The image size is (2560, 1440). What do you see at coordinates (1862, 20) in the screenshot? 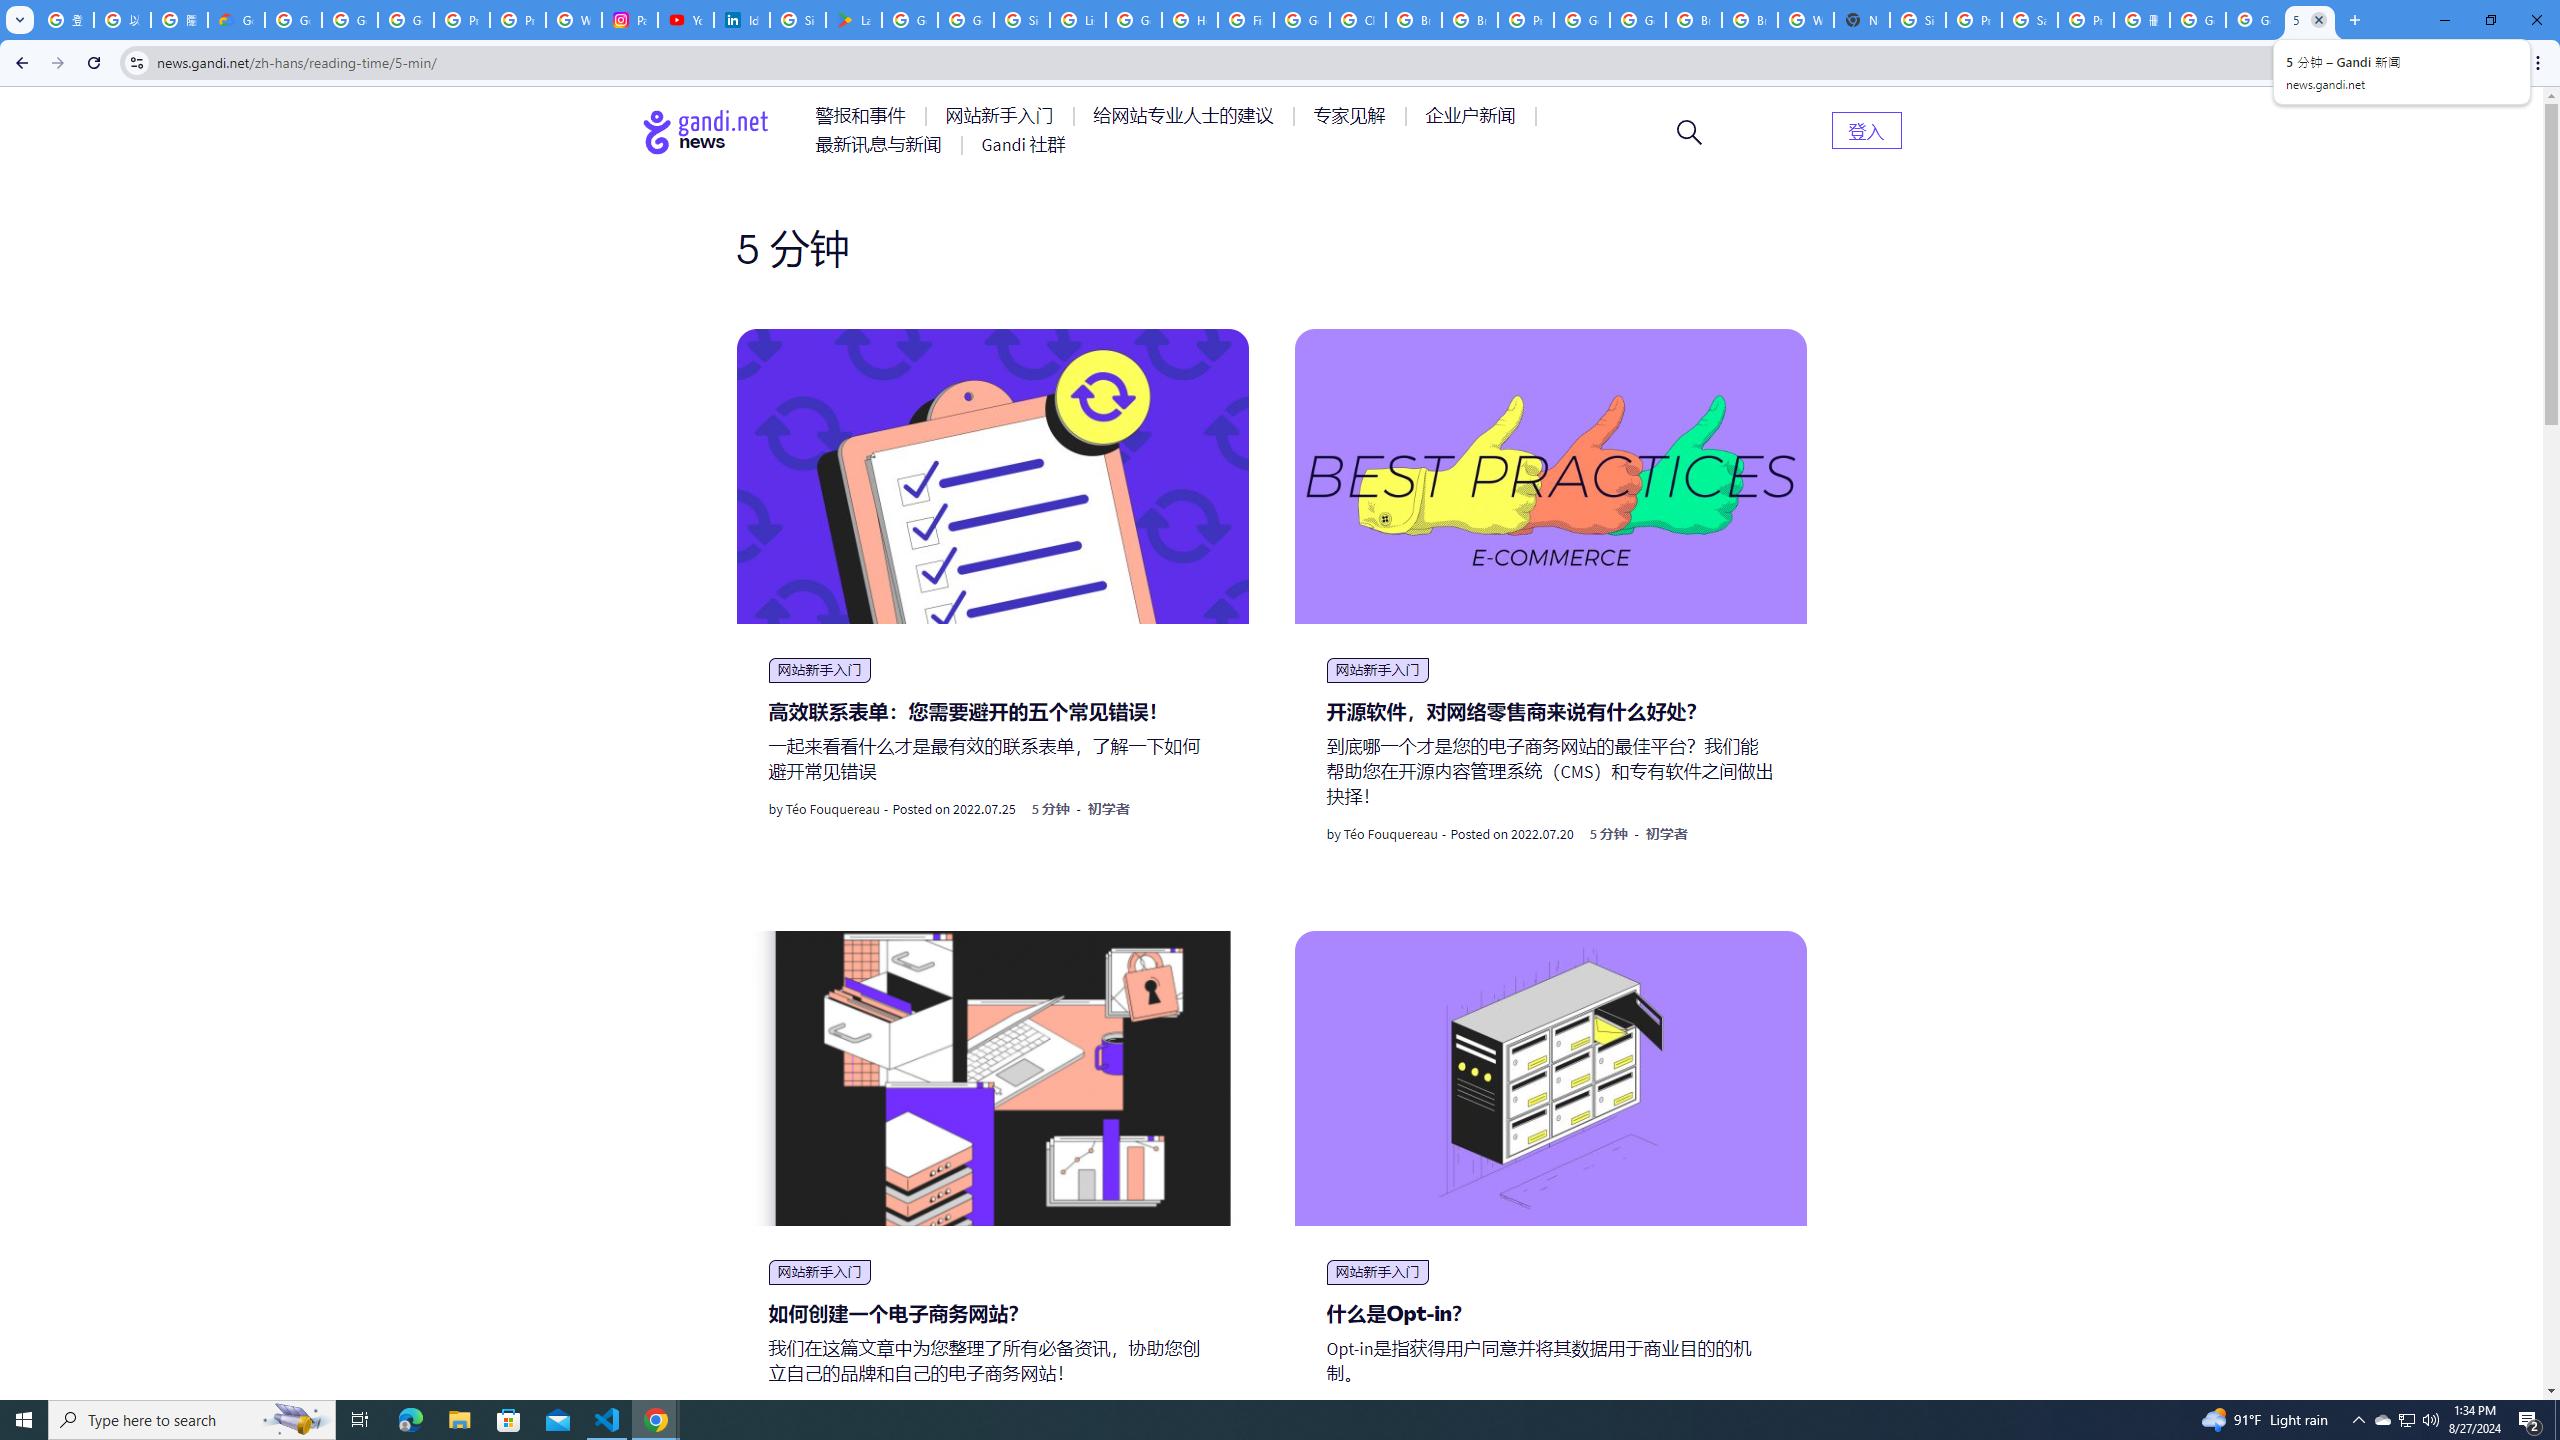
I see `New Tab` at bounding box center [1862, 20].